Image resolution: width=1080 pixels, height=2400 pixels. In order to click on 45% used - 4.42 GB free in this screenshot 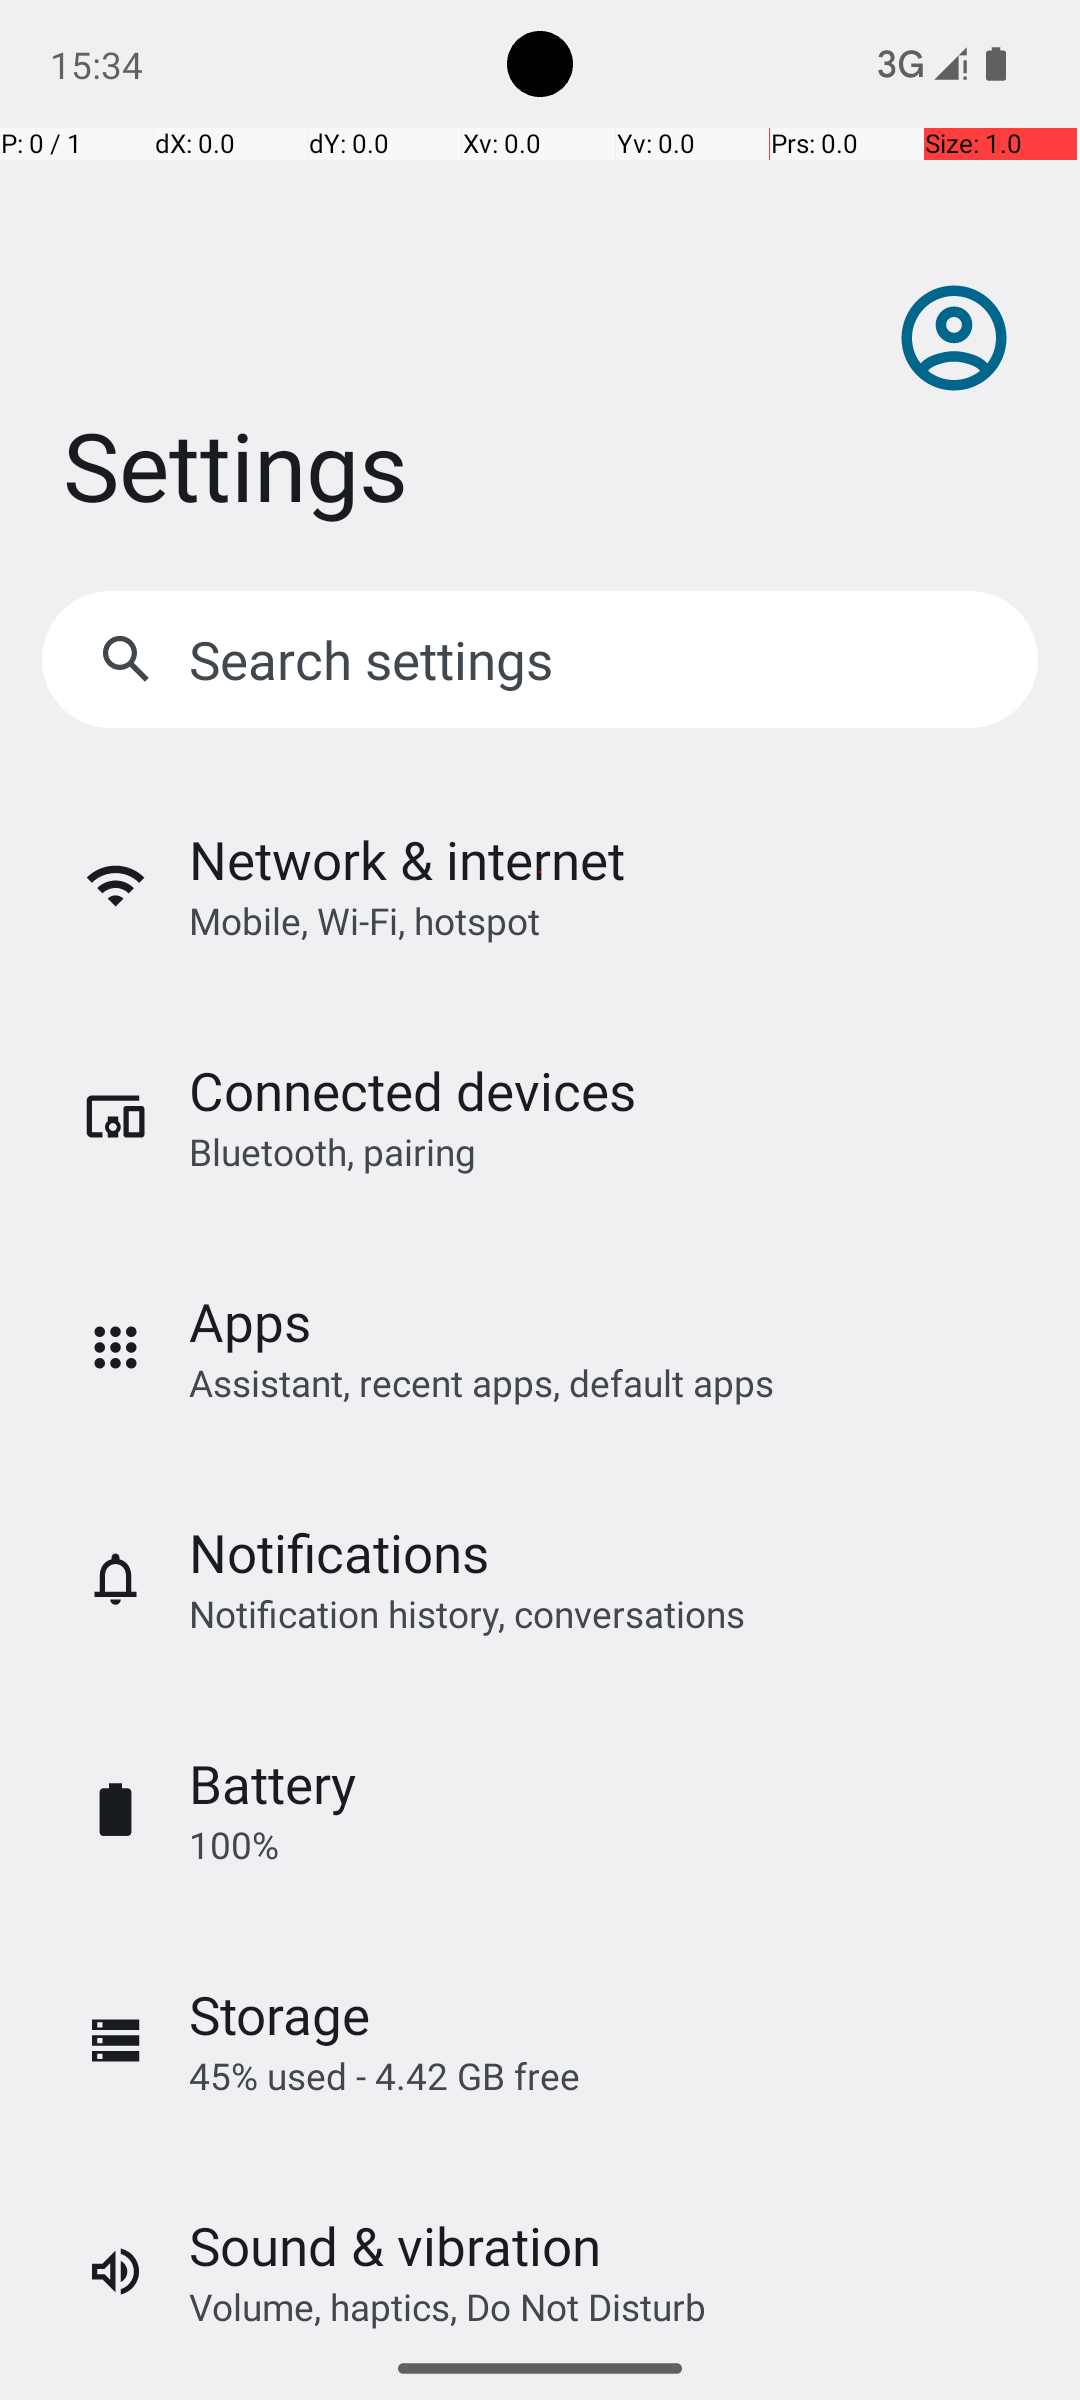, I will do `click(384, 2076)`.